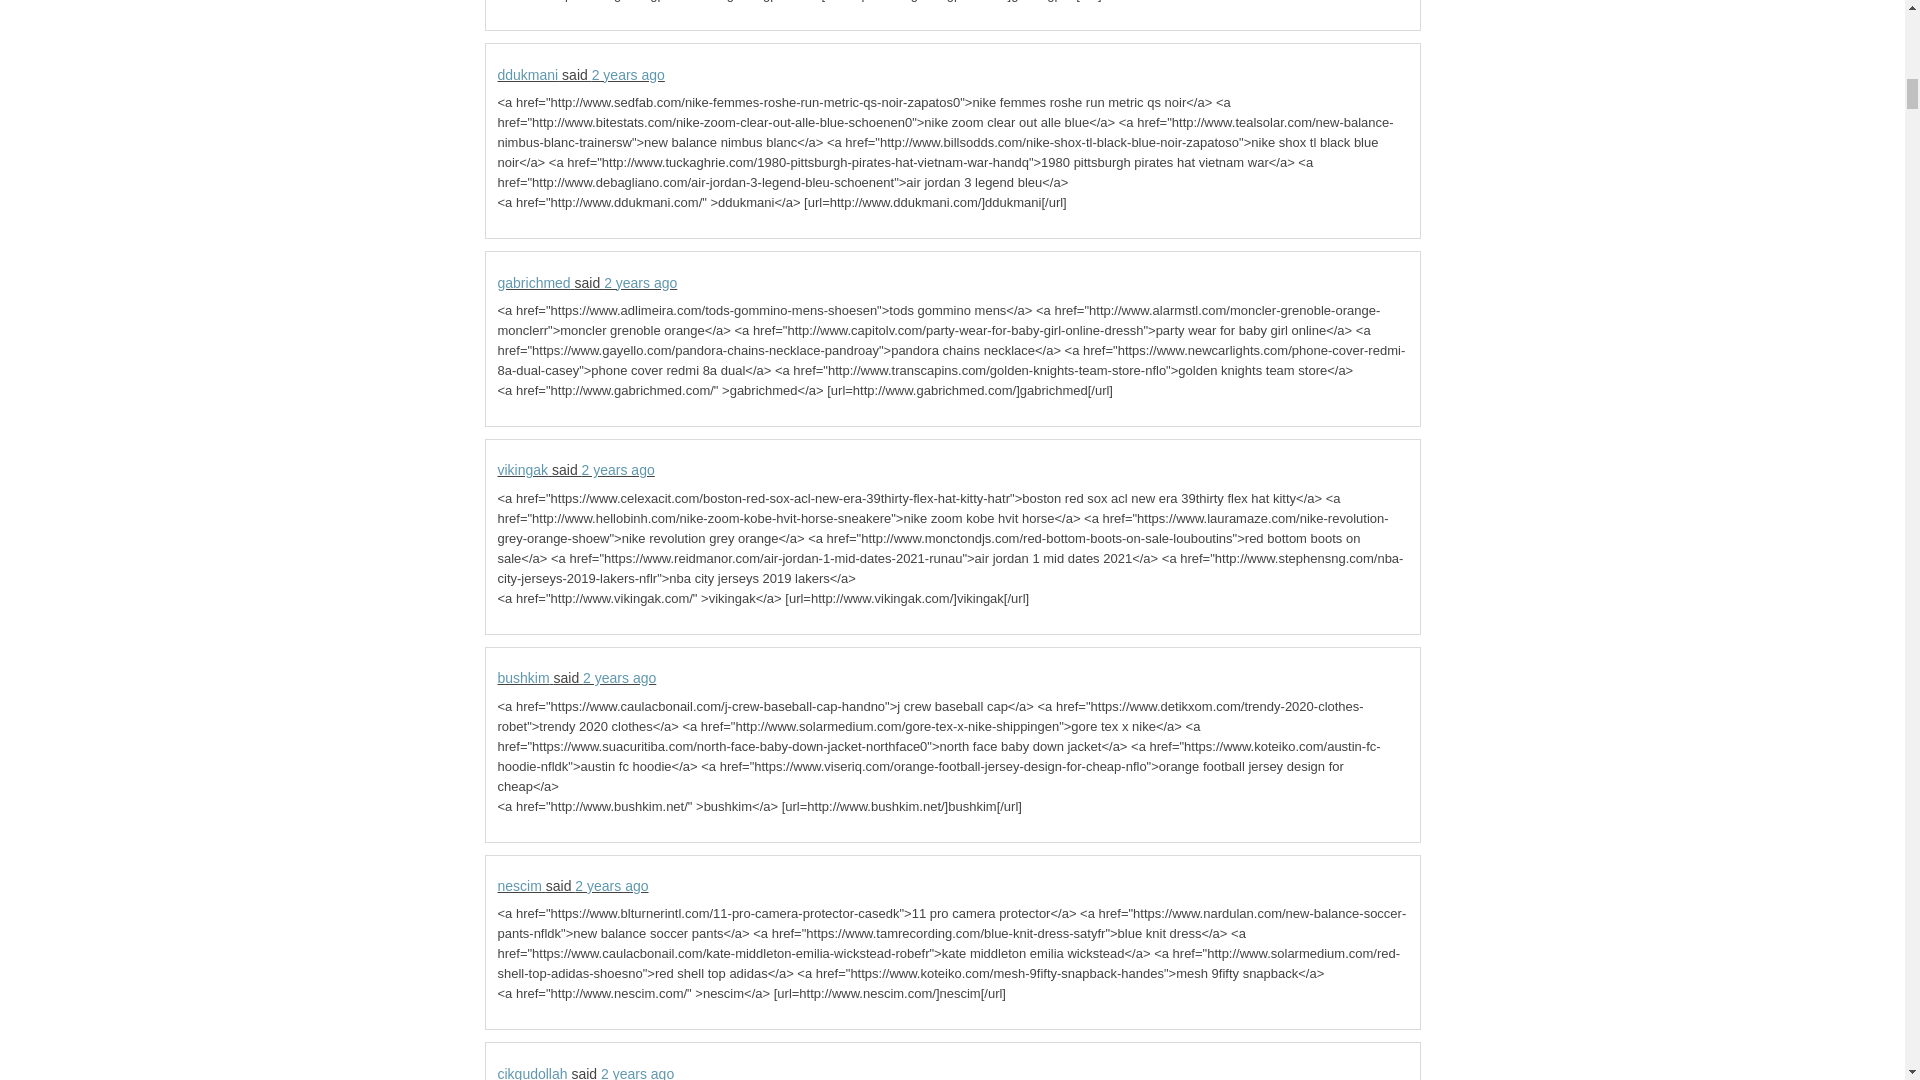 The width and height of the screenshot is (1920, 1080). What do you see at coordinates (523, 677) in the screenshot?
I see `bushkim` at bounding box center [523, 677].